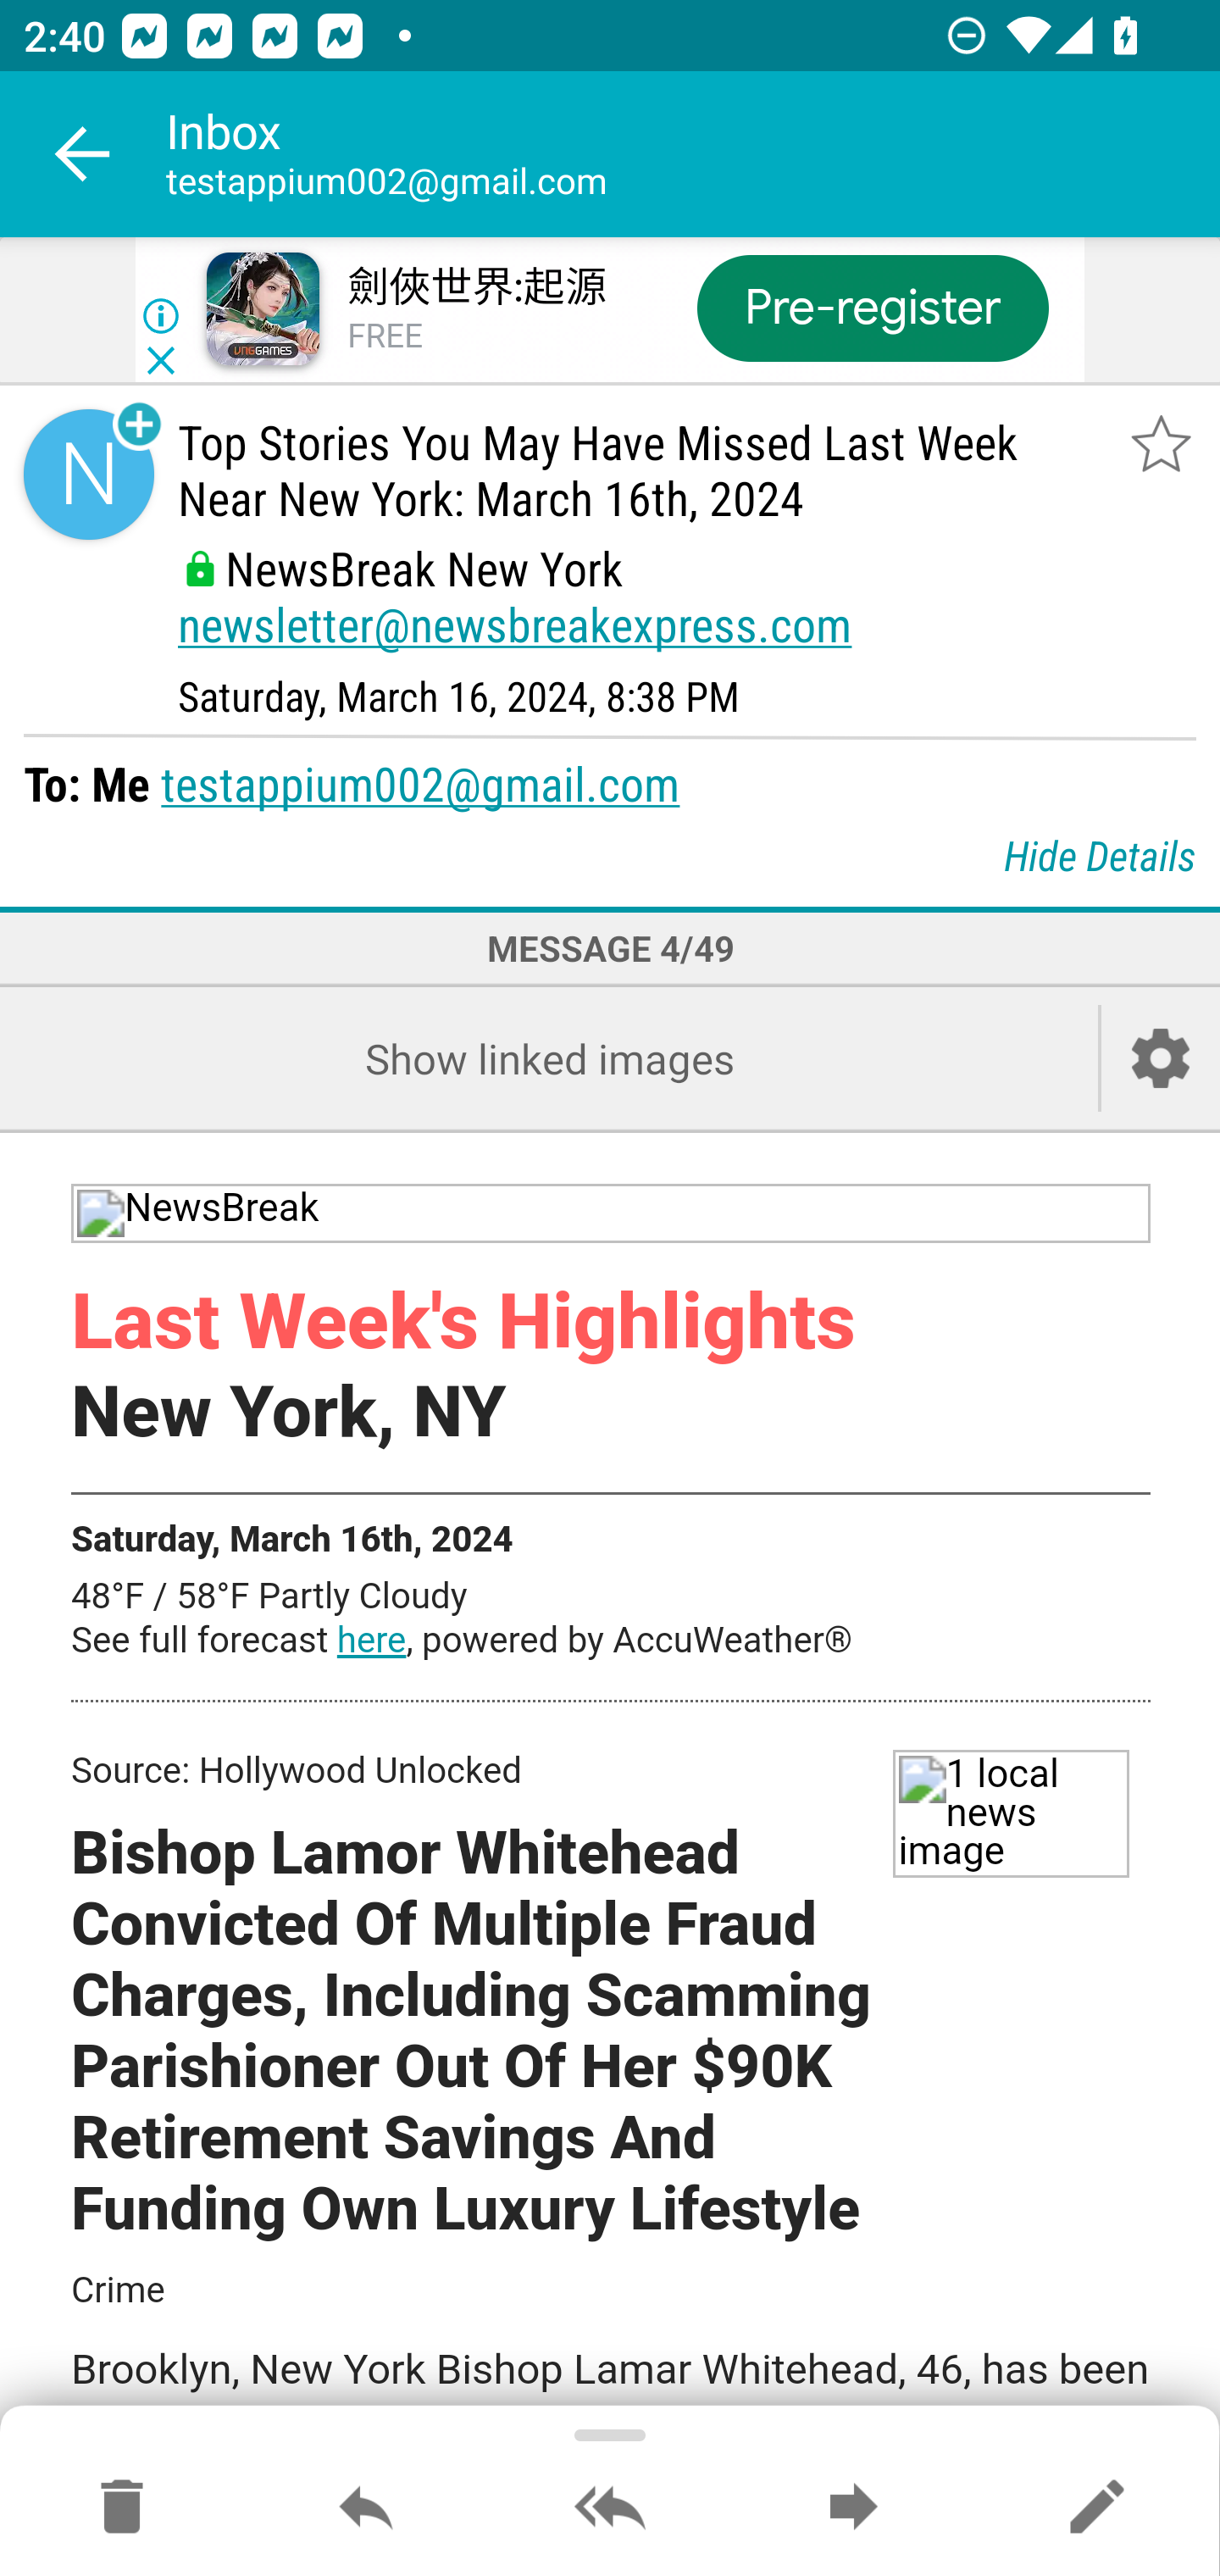  What do you see at coordinates (475, 288) in the screenshot?
I see `劍俠世界:起源` at bounding box center [475, 288].